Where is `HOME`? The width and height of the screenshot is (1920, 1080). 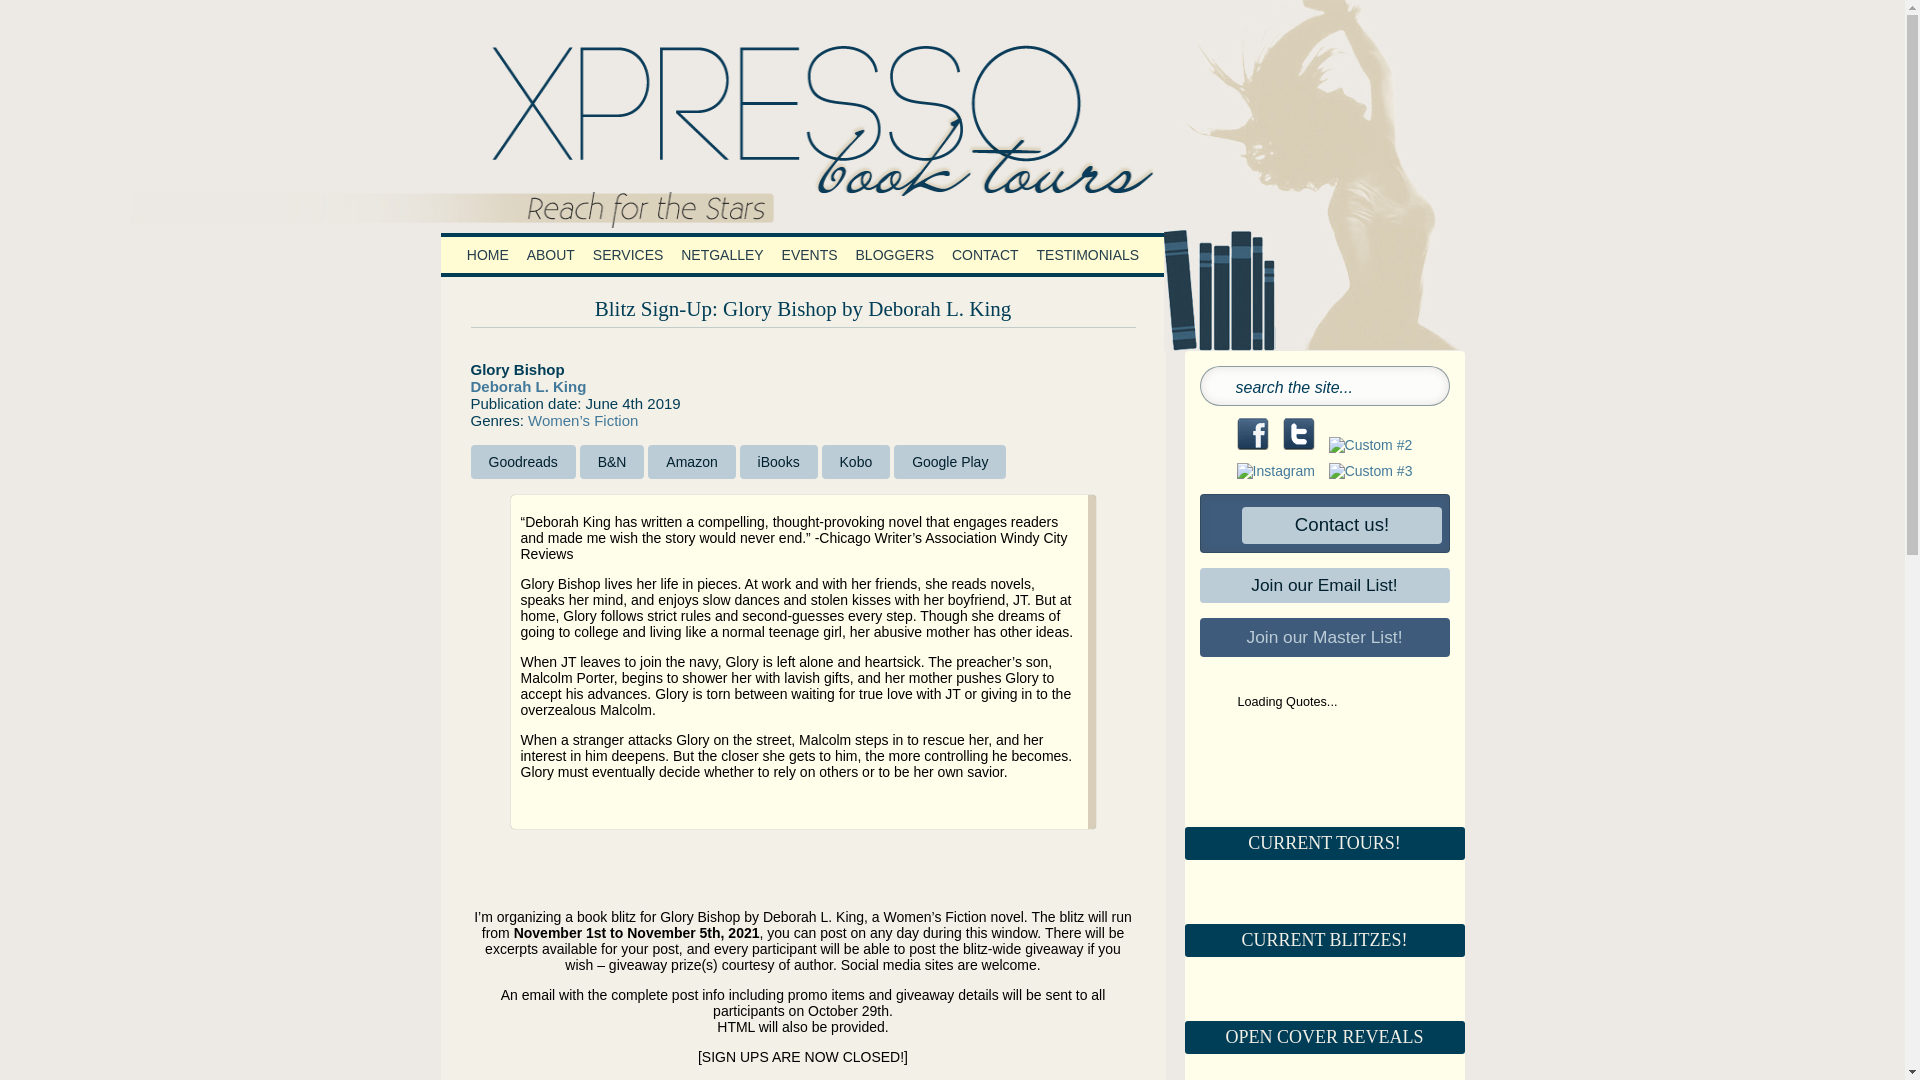
HOME is located at coordinates (488, 254).